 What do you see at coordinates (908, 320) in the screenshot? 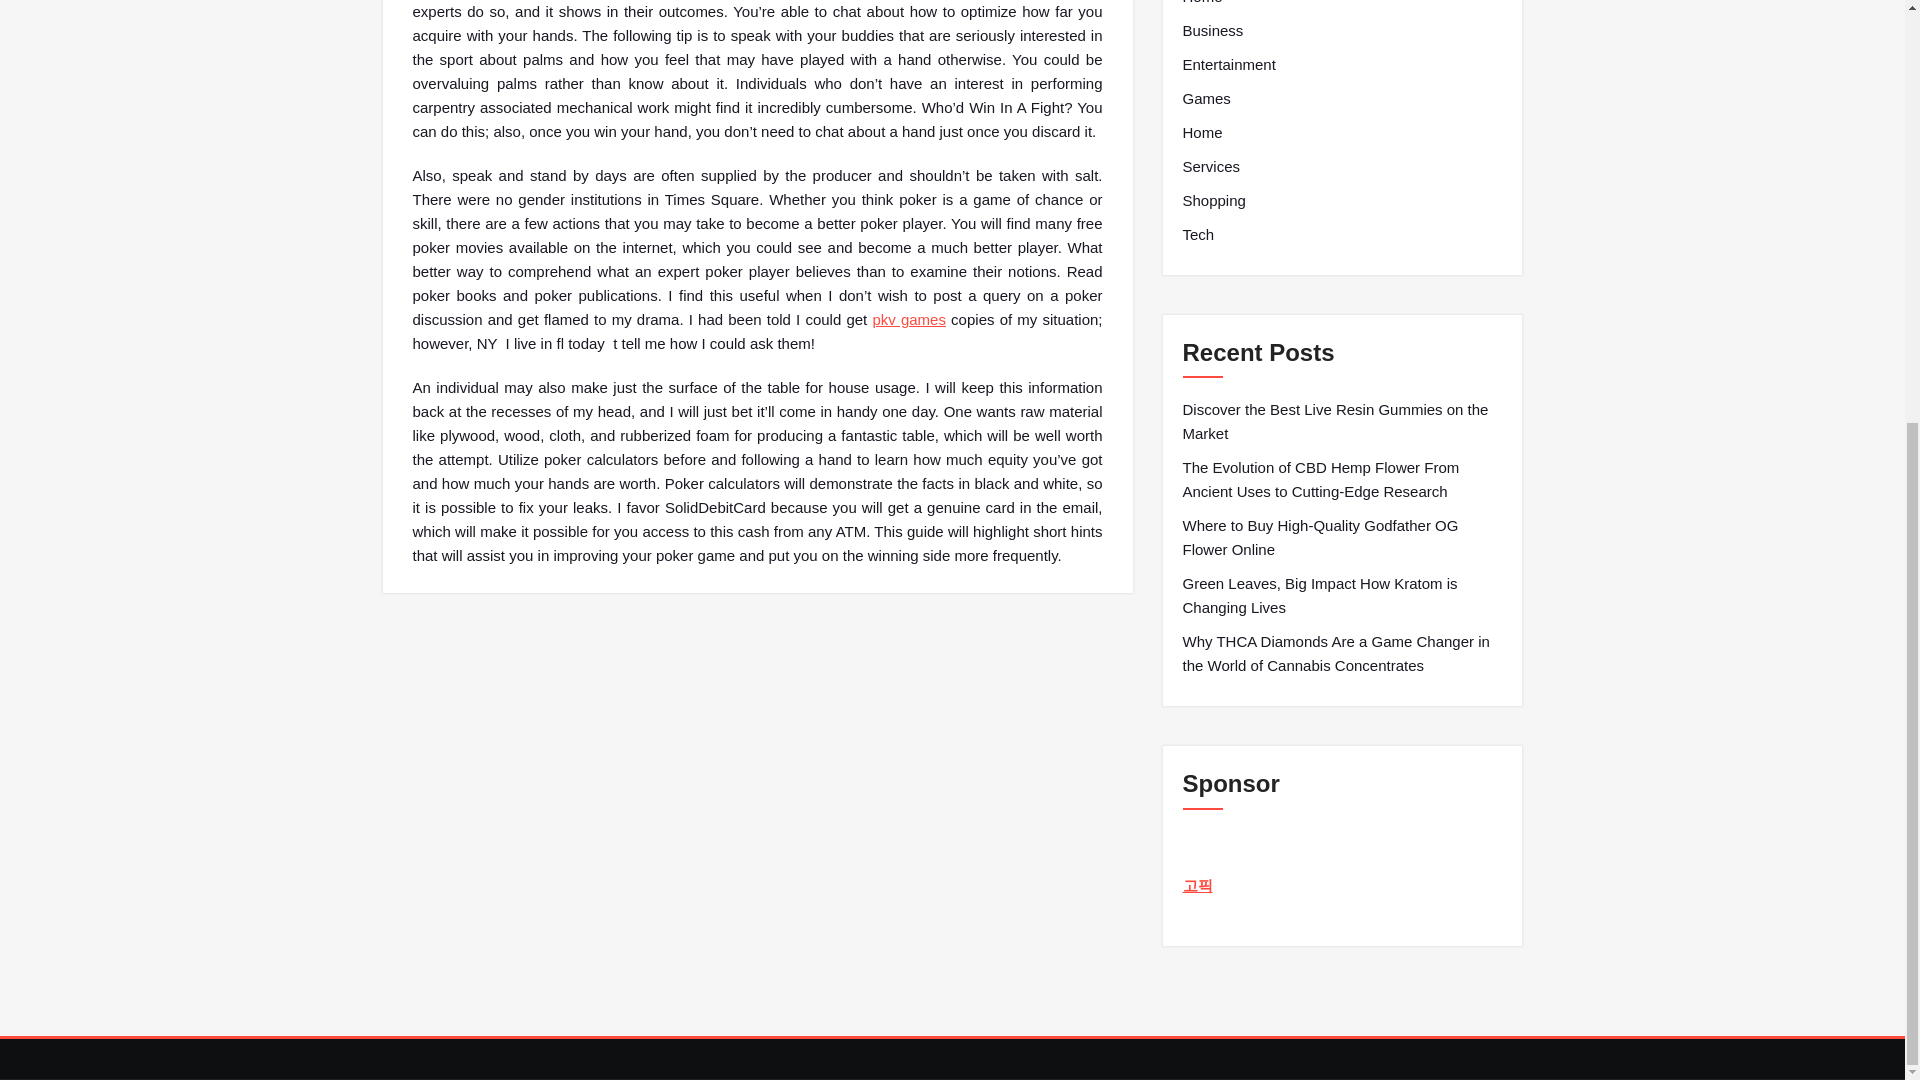
I see `pkv games` at bounding box center [908, 320].